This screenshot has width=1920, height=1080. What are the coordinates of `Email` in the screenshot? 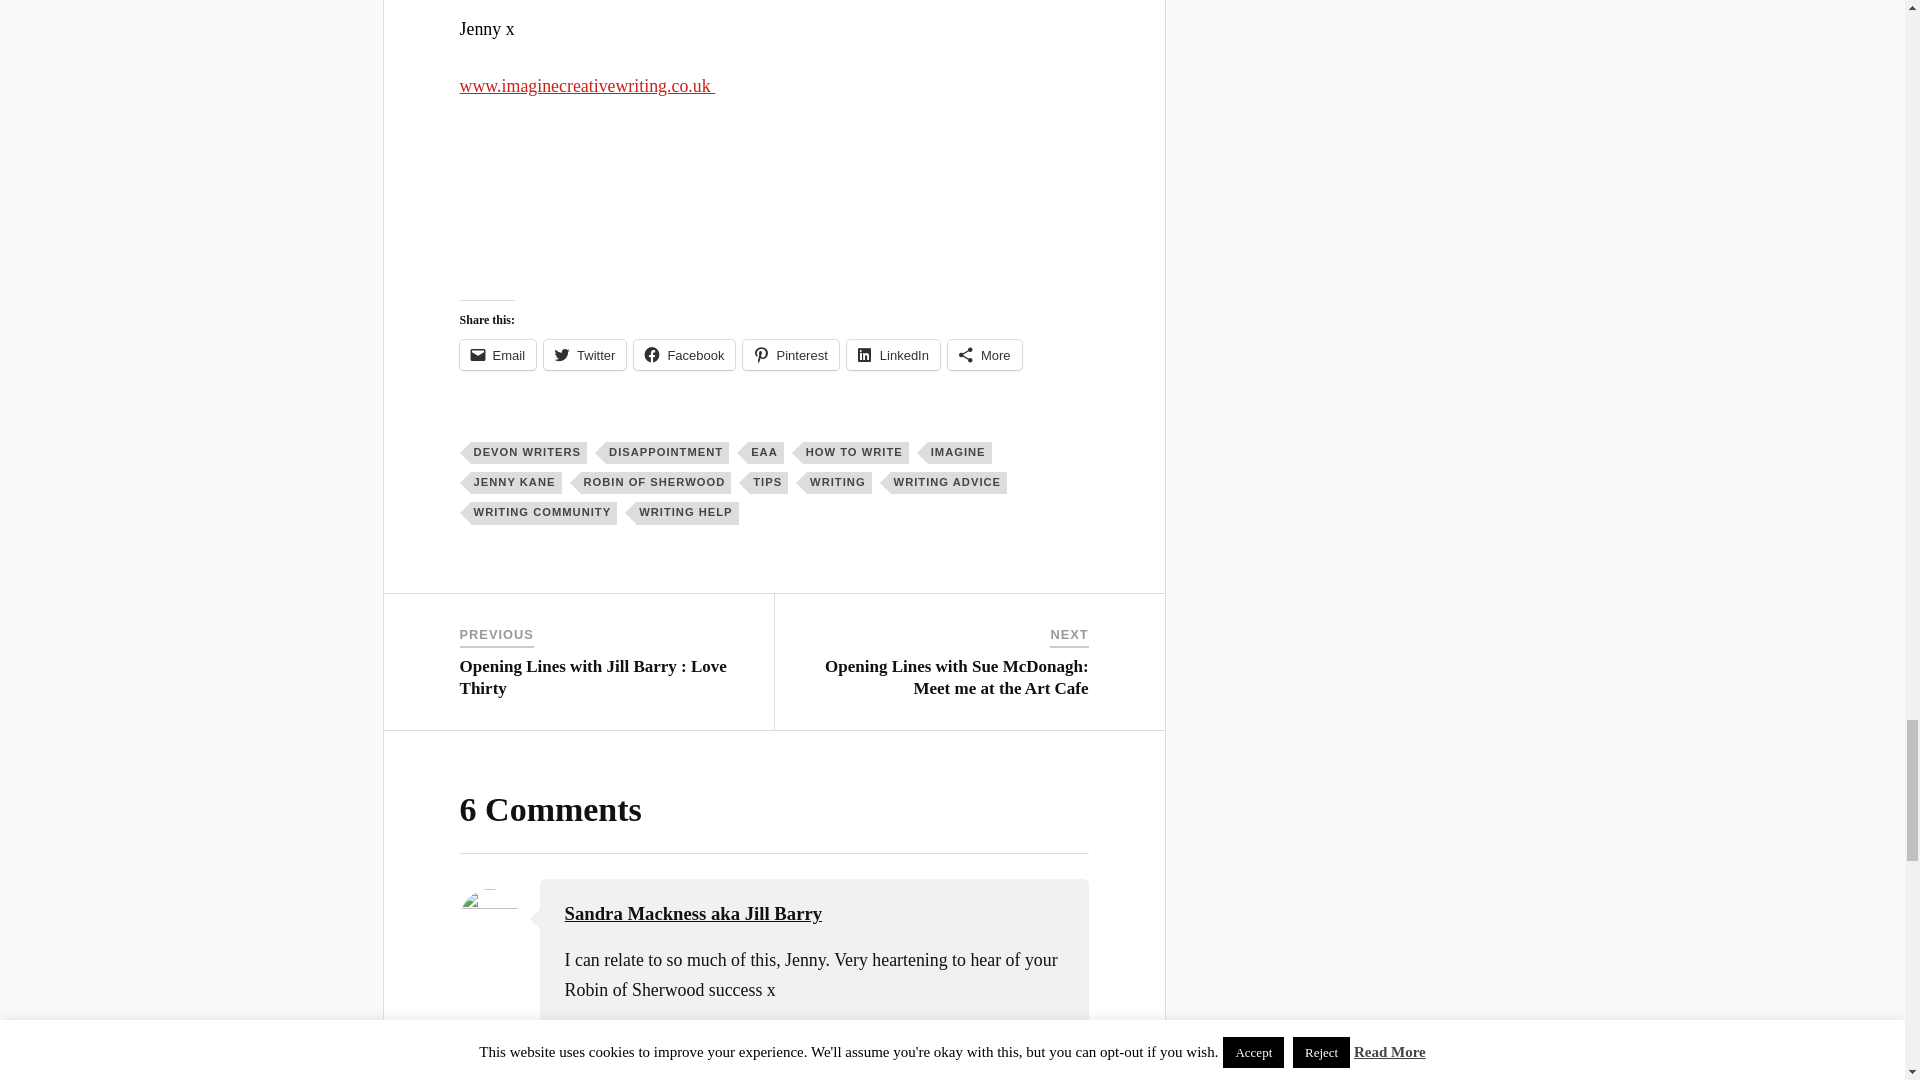 It's located at (498, 355).